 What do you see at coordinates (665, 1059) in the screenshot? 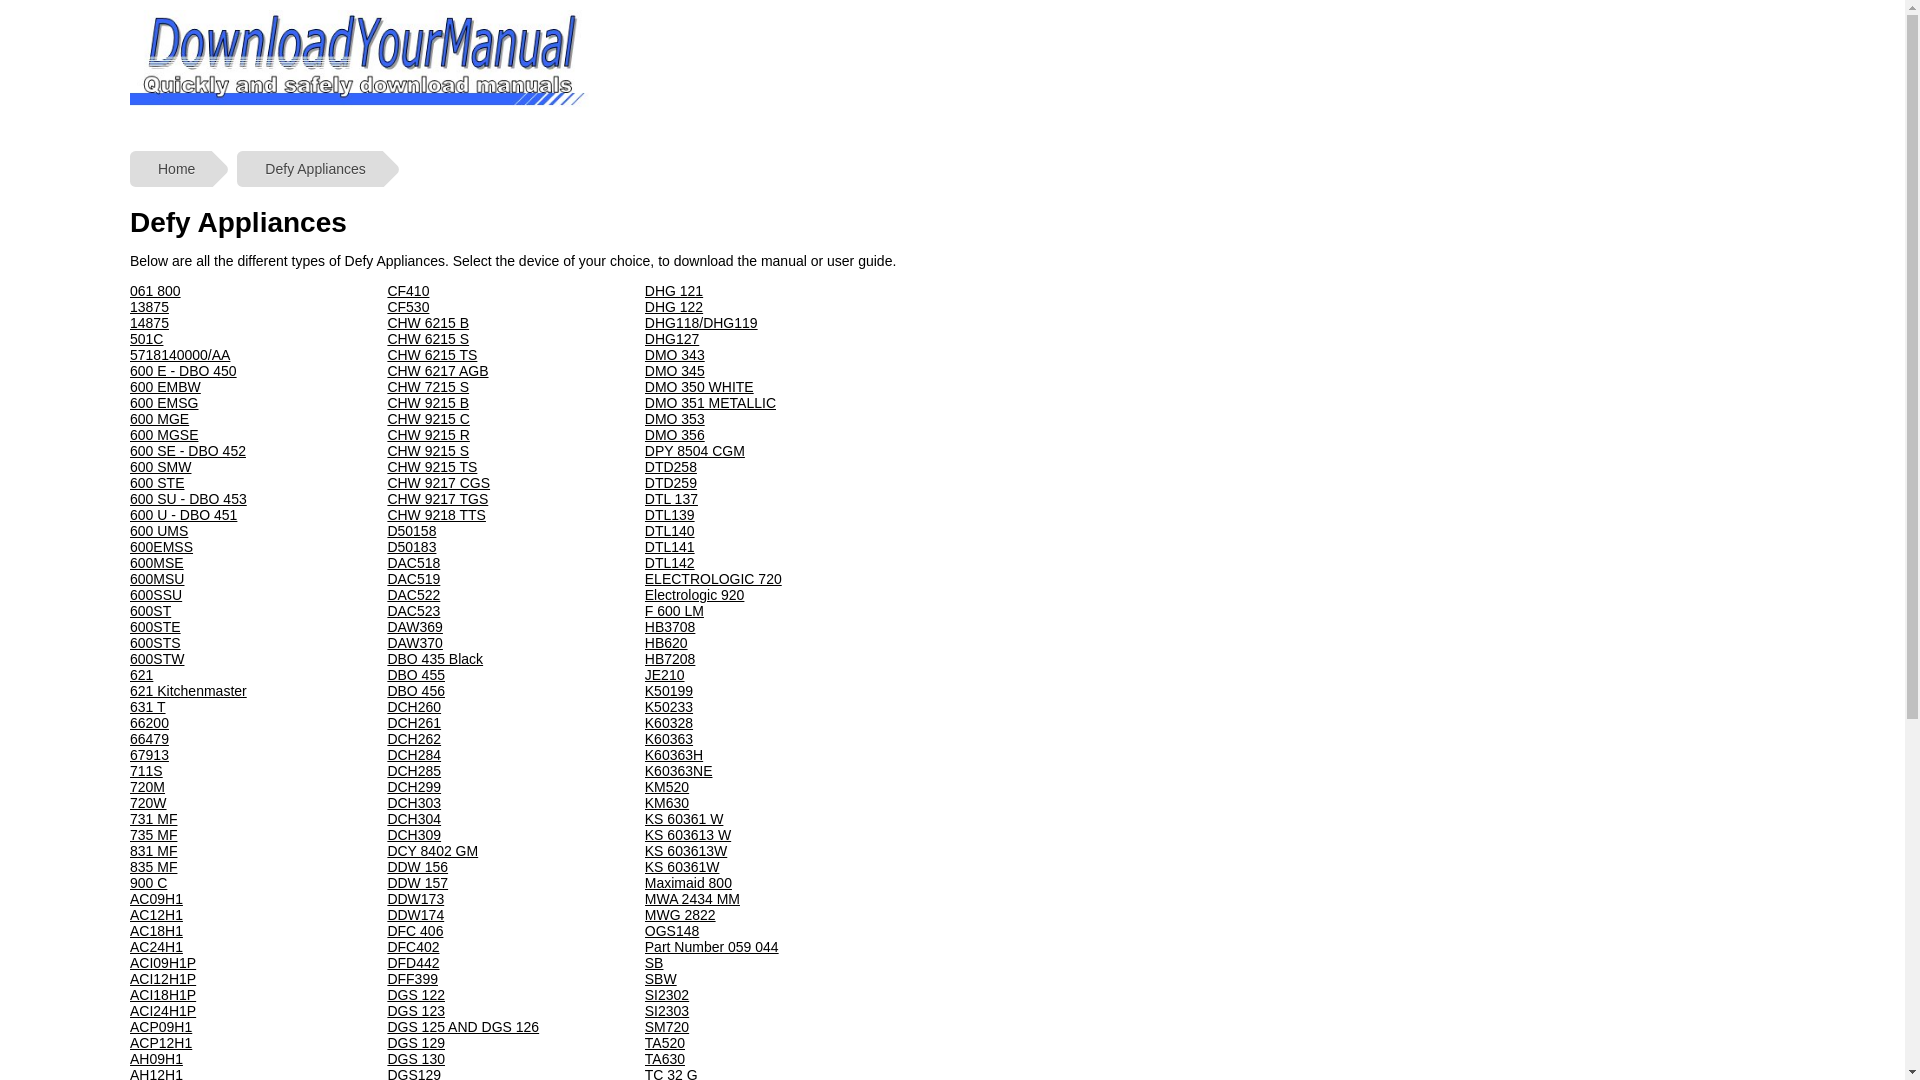
I see `TA630` at bounding box center [665, 1059].